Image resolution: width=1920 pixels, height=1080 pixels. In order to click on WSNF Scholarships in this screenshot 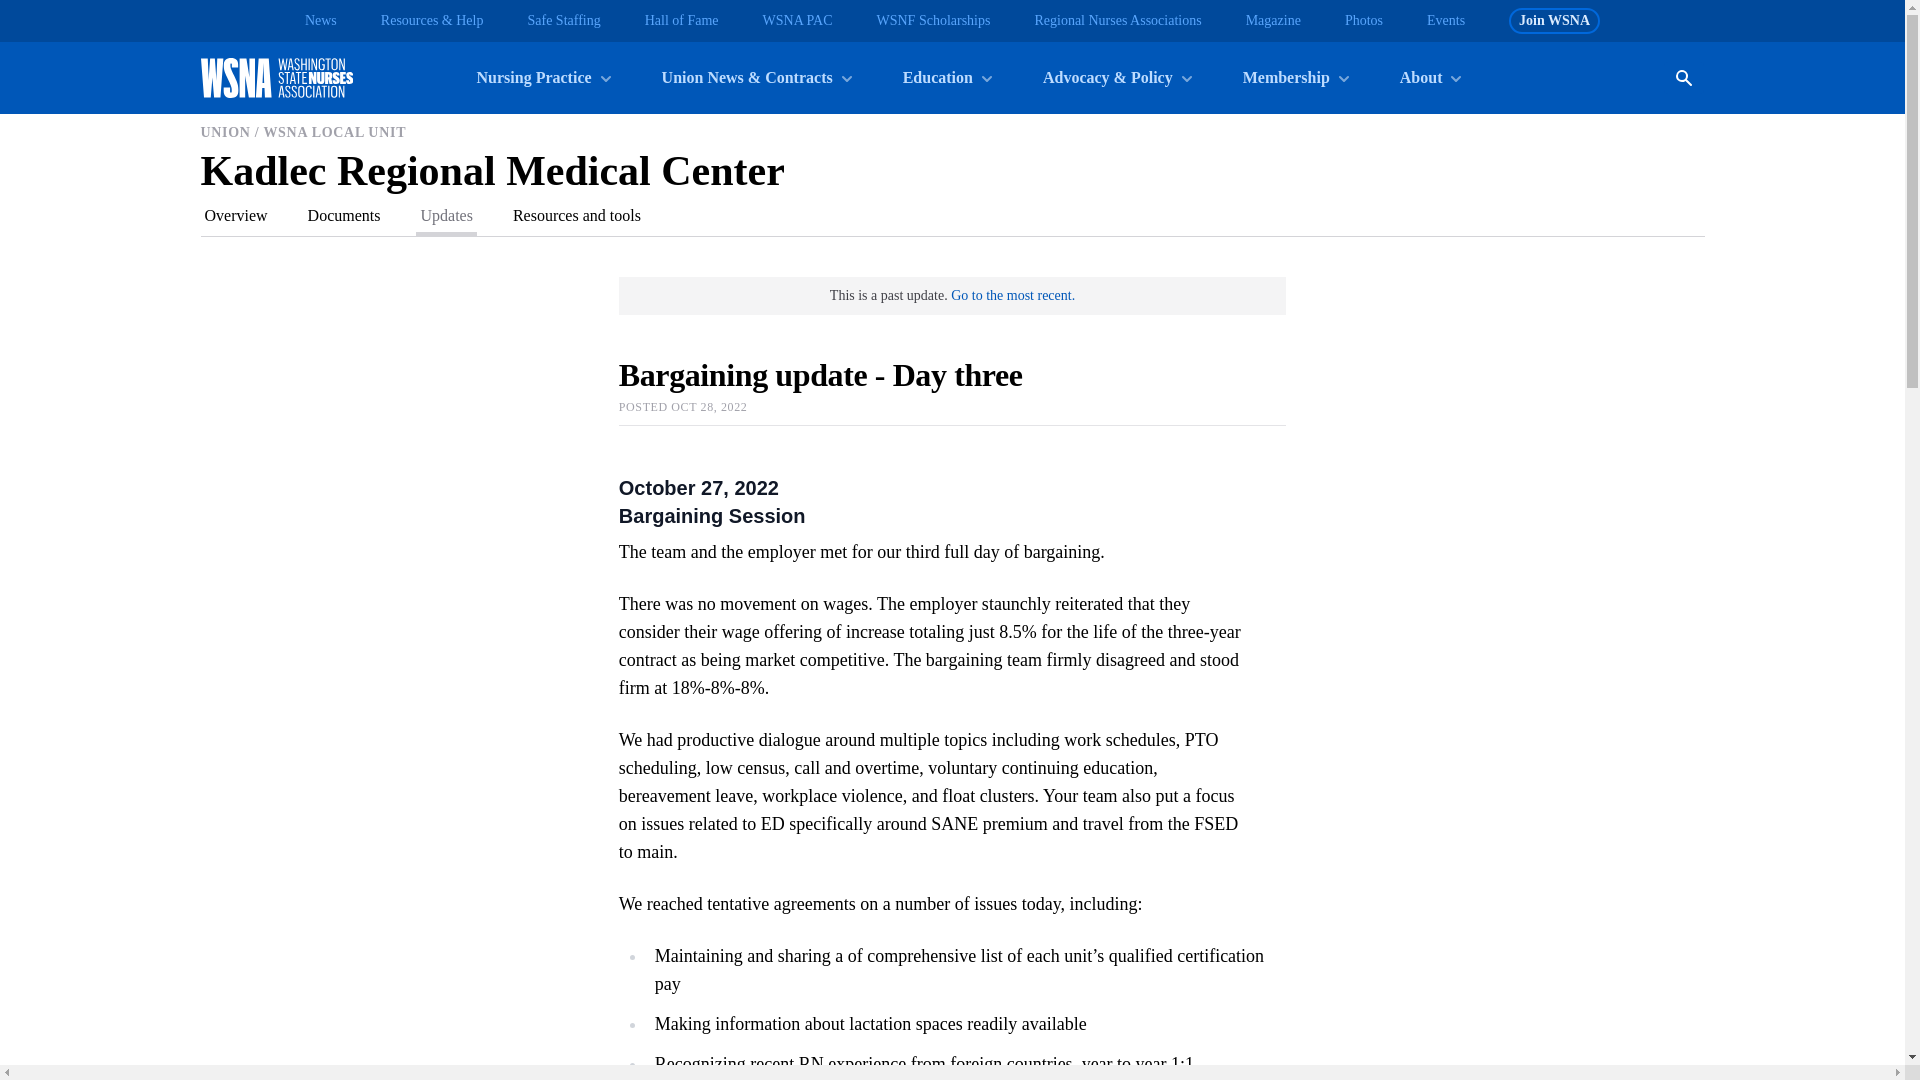, I will do `click(932, 20)`.